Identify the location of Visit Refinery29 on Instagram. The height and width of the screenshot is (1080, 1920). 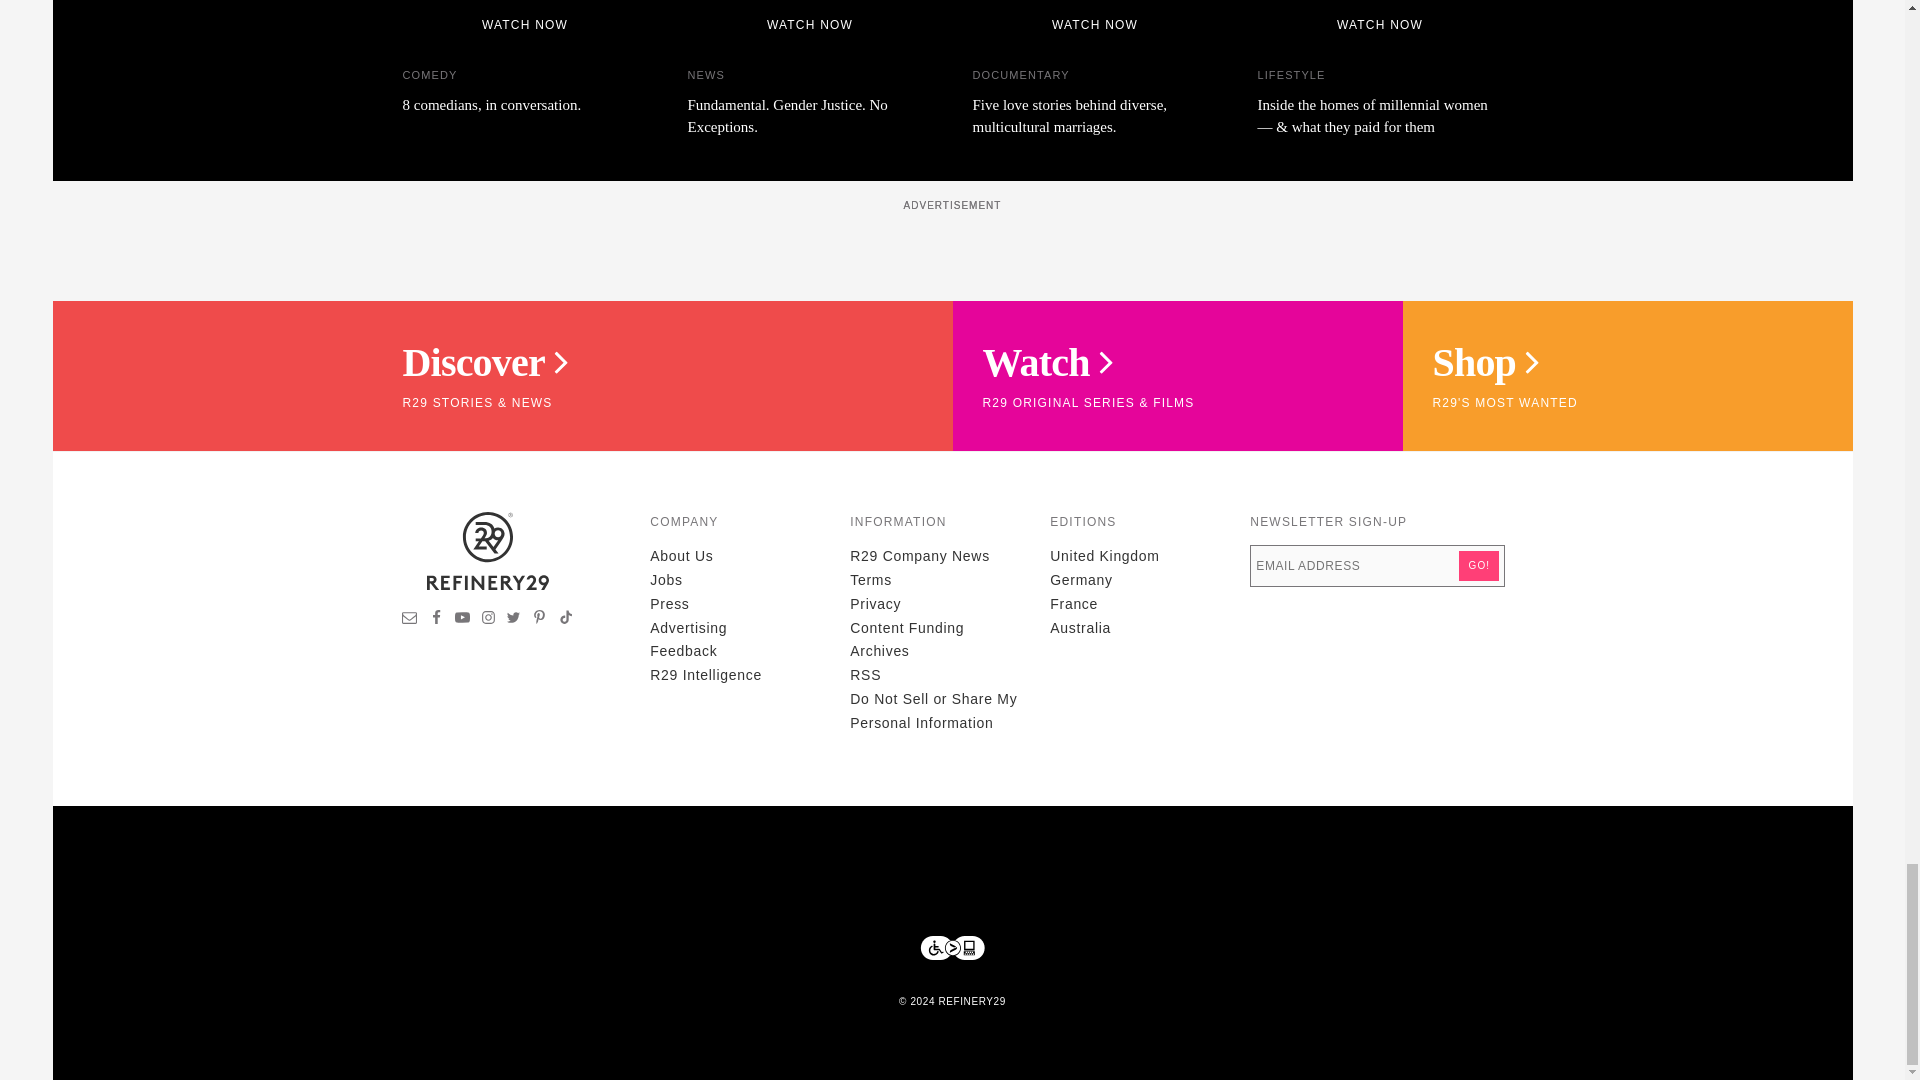
(488, 620).